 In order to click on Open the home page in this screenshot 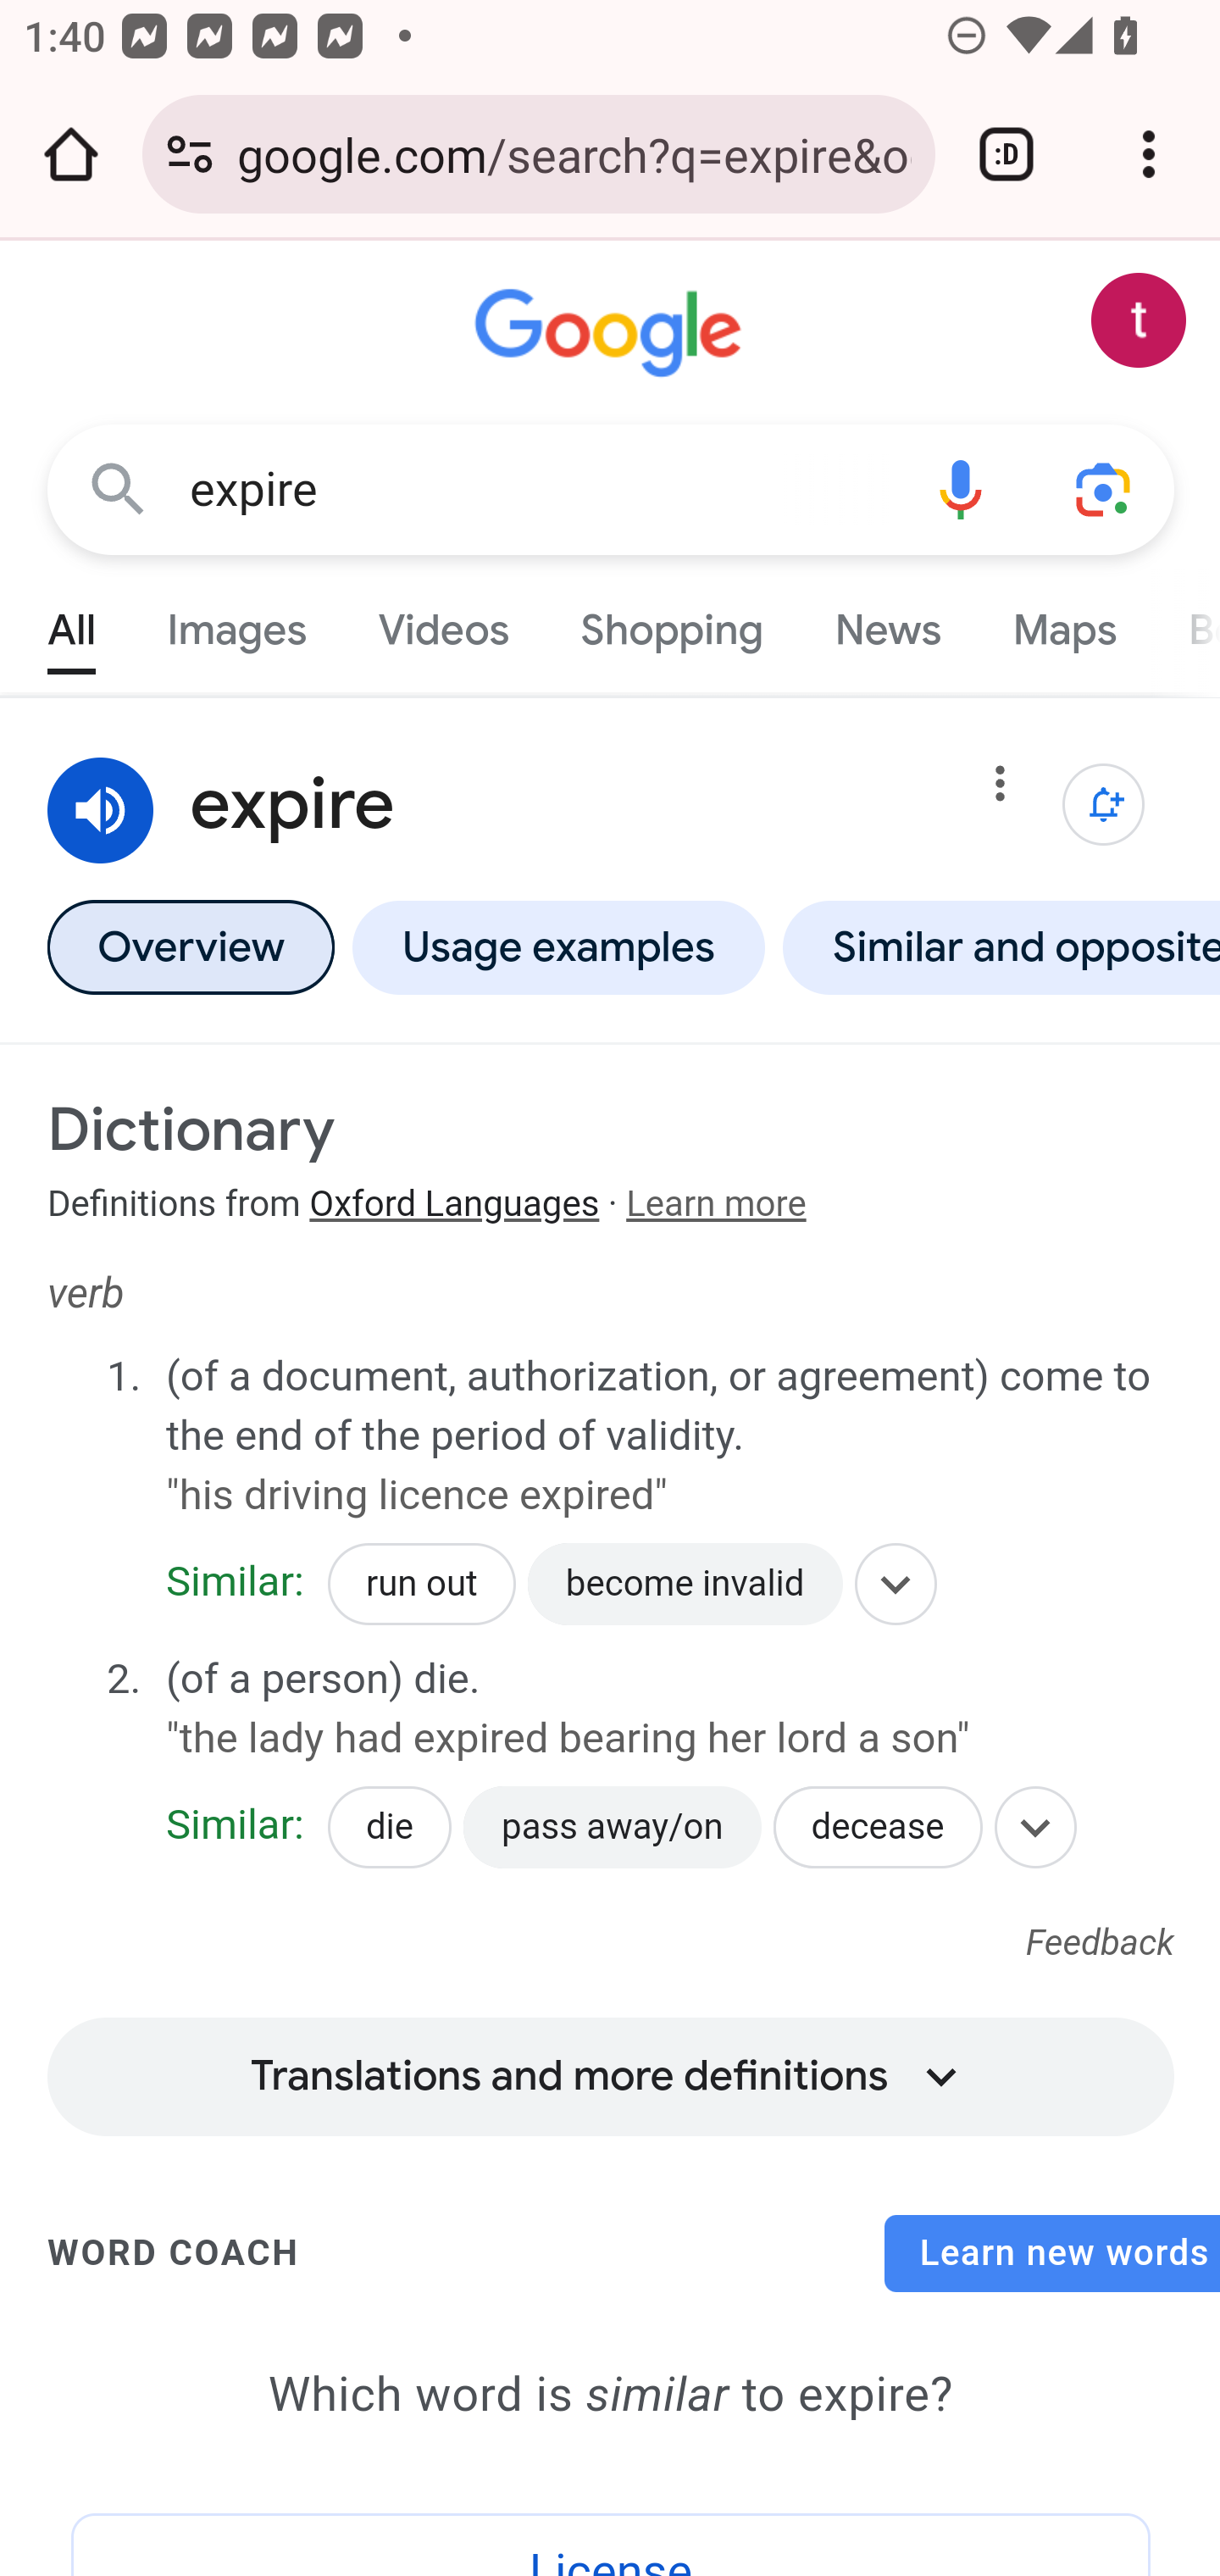, I will do `click(71, 154)`.